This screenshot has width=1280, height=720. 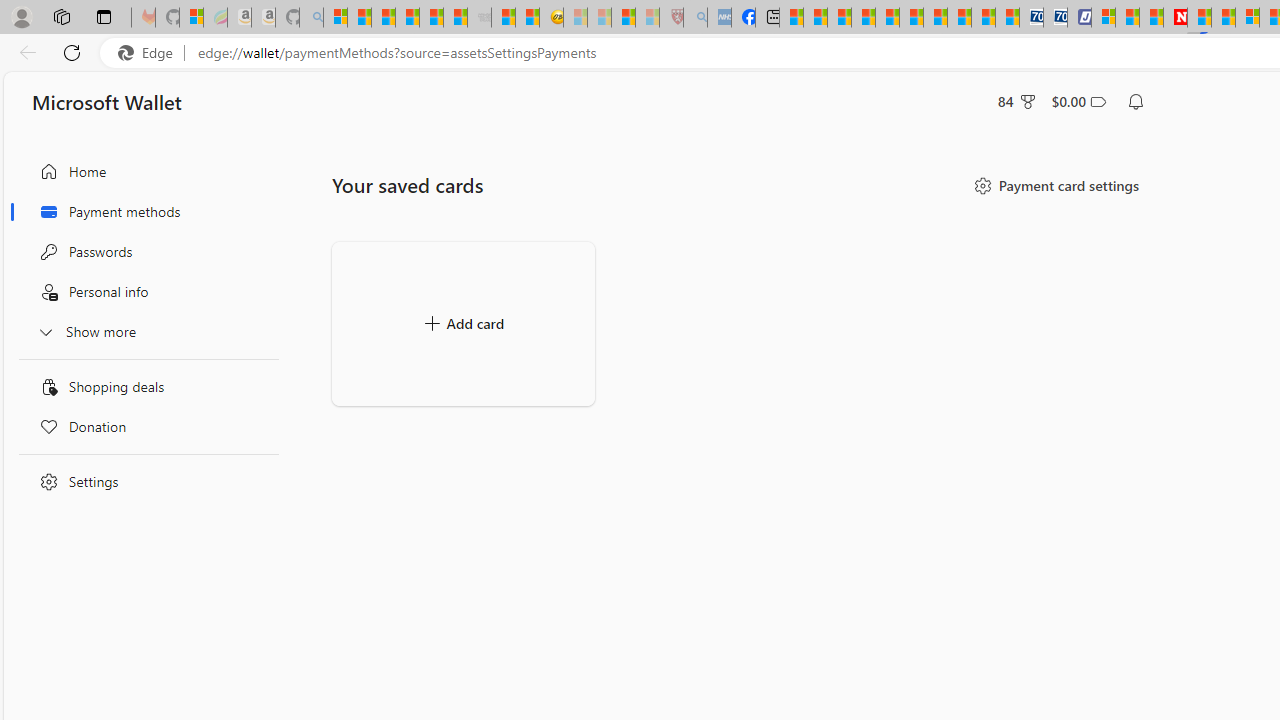 I want to click on Payment card settings, so click(x=1055, y=186).